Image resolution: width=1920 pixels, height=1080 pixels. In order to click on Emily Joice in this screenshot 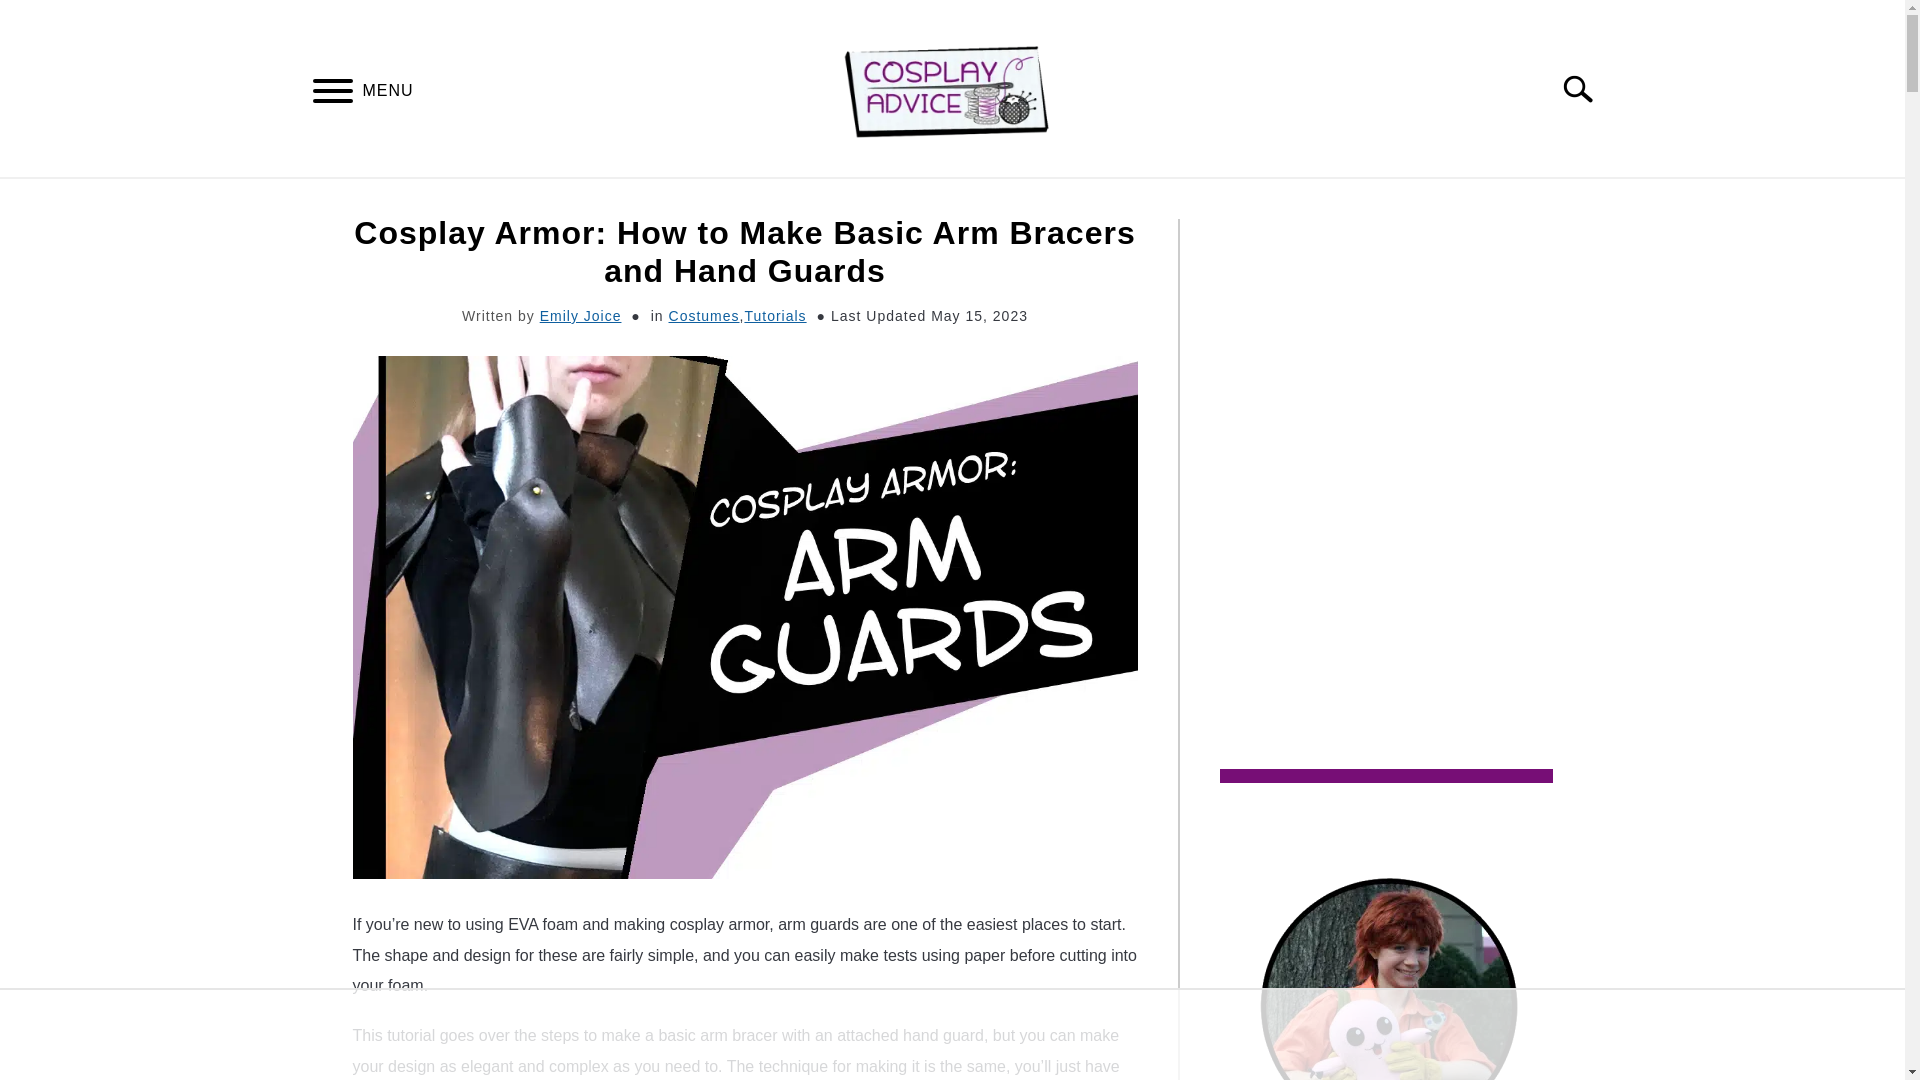, I will do `click(580, 316)`.